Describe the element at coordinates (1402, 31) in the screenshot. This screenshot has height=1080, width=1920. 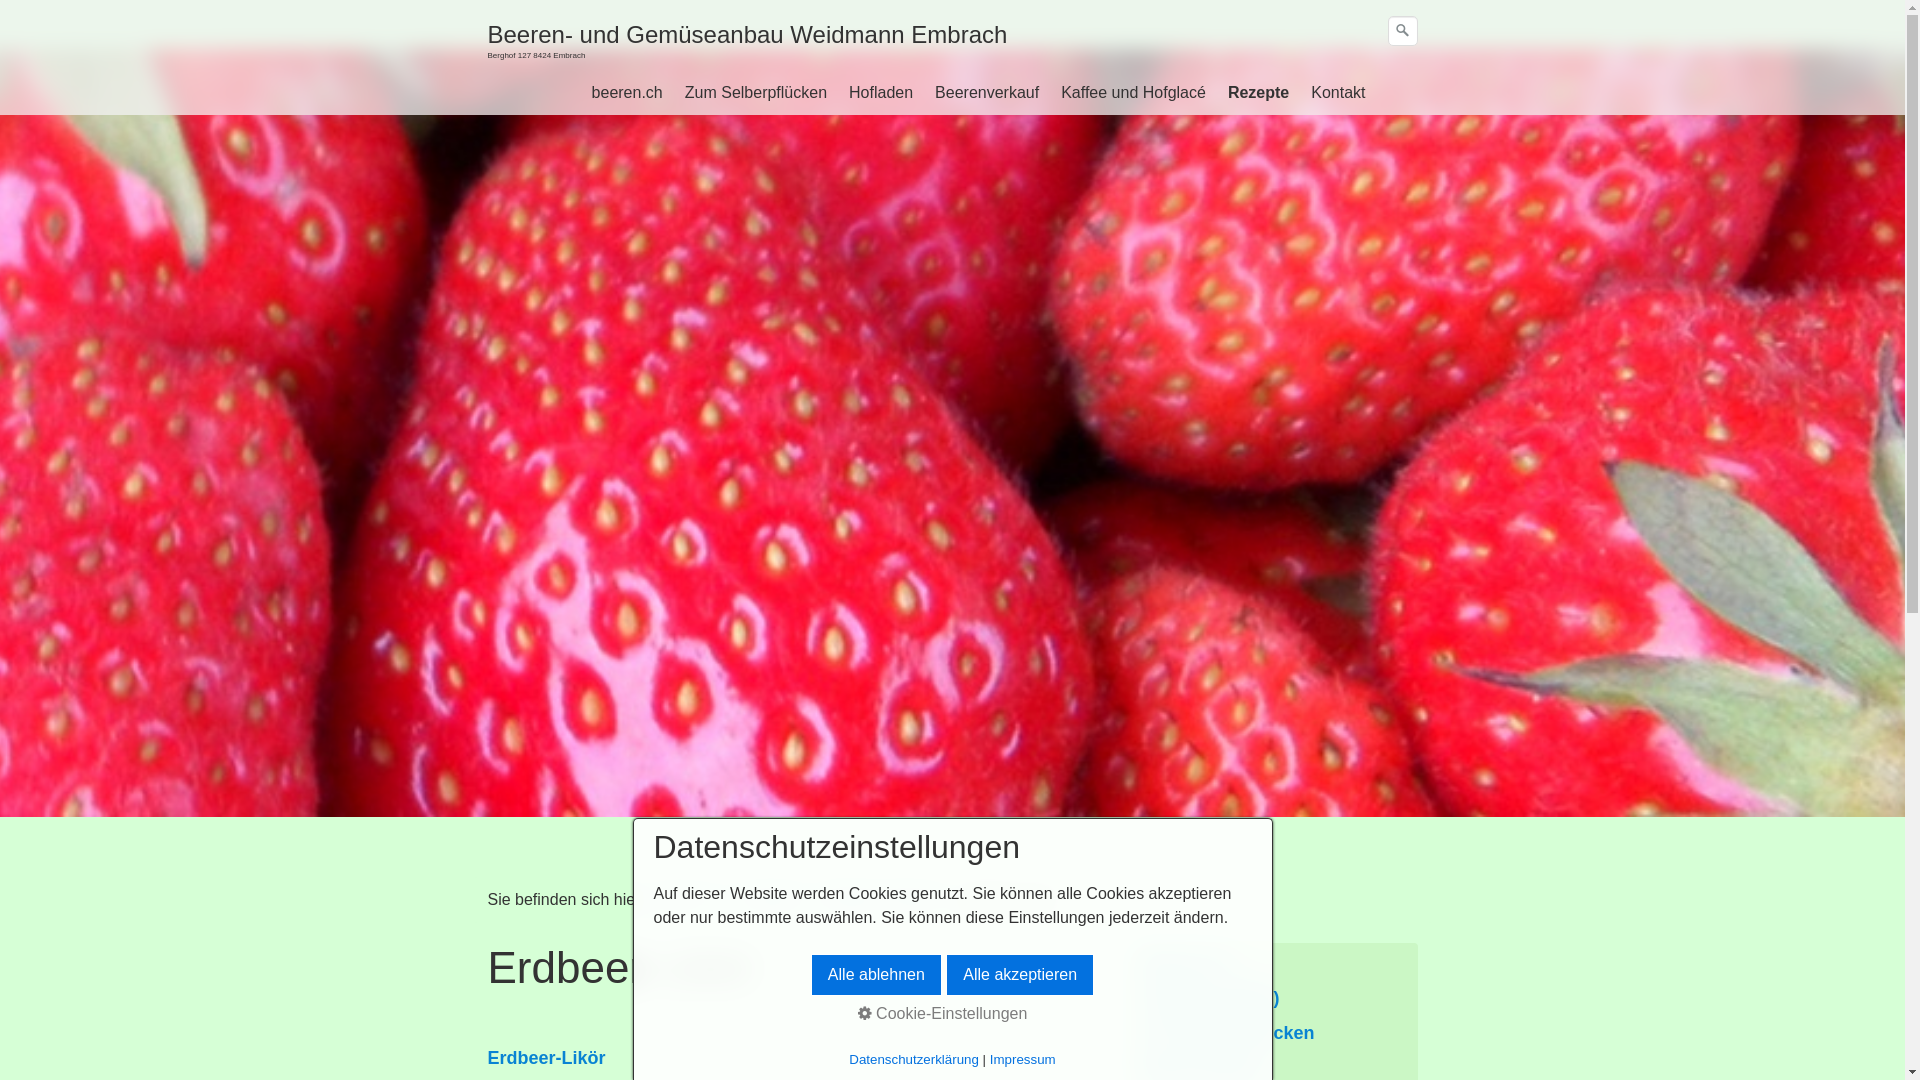
I see `Suchen` at that location.